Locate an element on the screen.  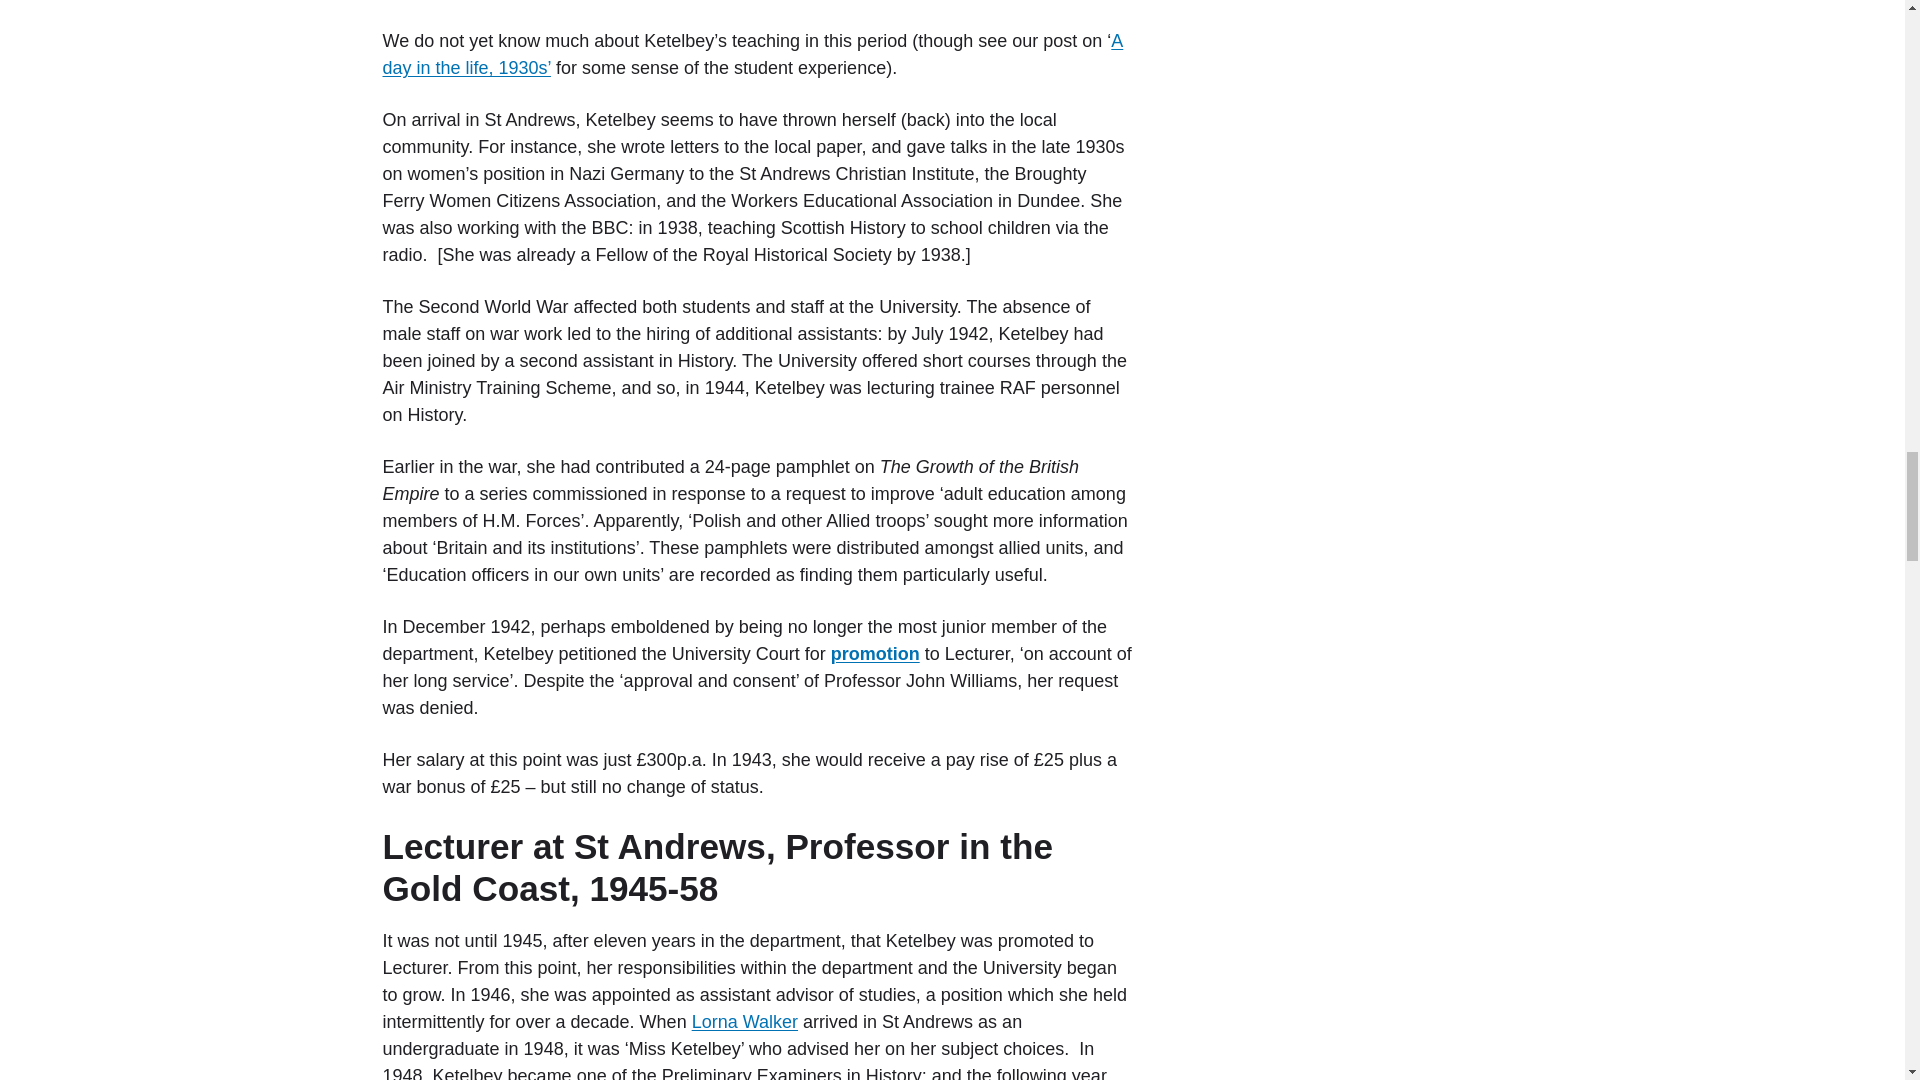
promotion is located at coordinates (875, 654).